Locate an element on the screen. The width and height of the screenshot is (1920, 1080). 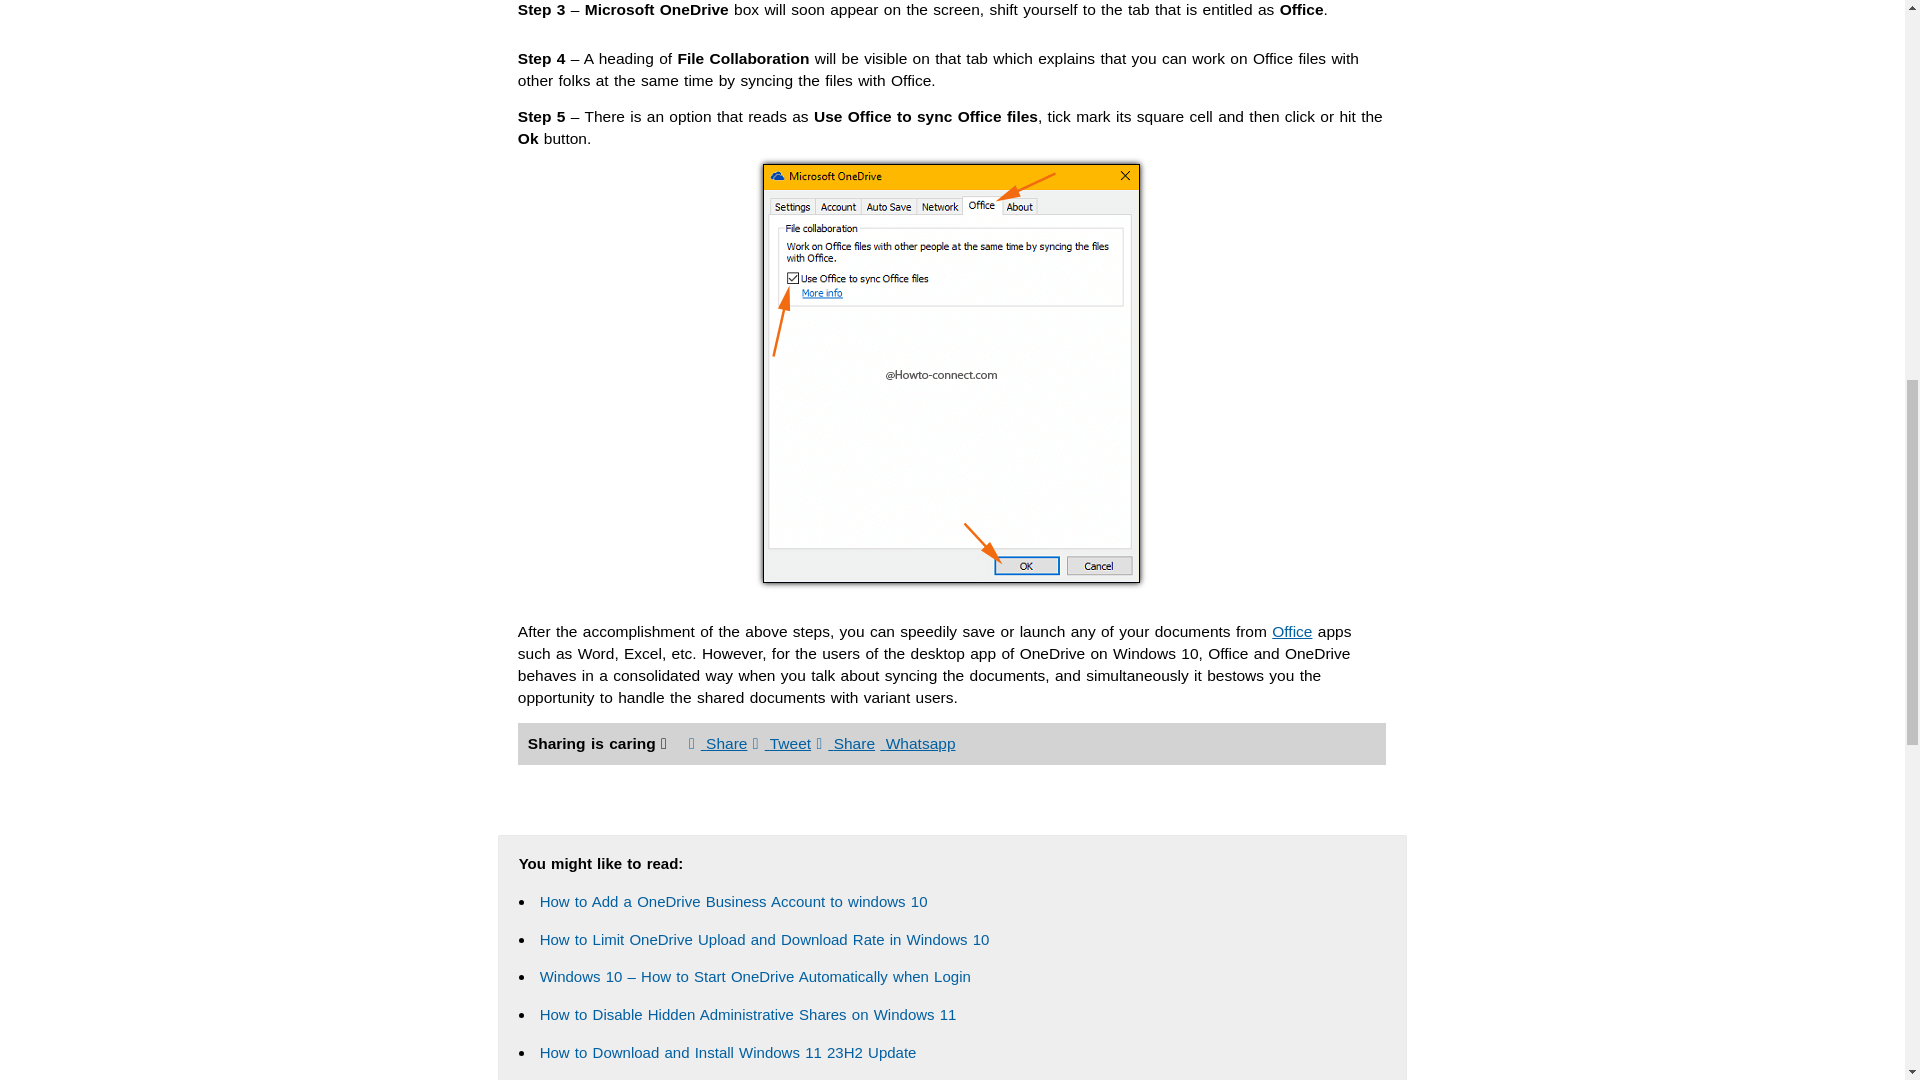
How to Disable Hidden Administrative Shares on Windows 11 is located at coordinates (748, 1014).